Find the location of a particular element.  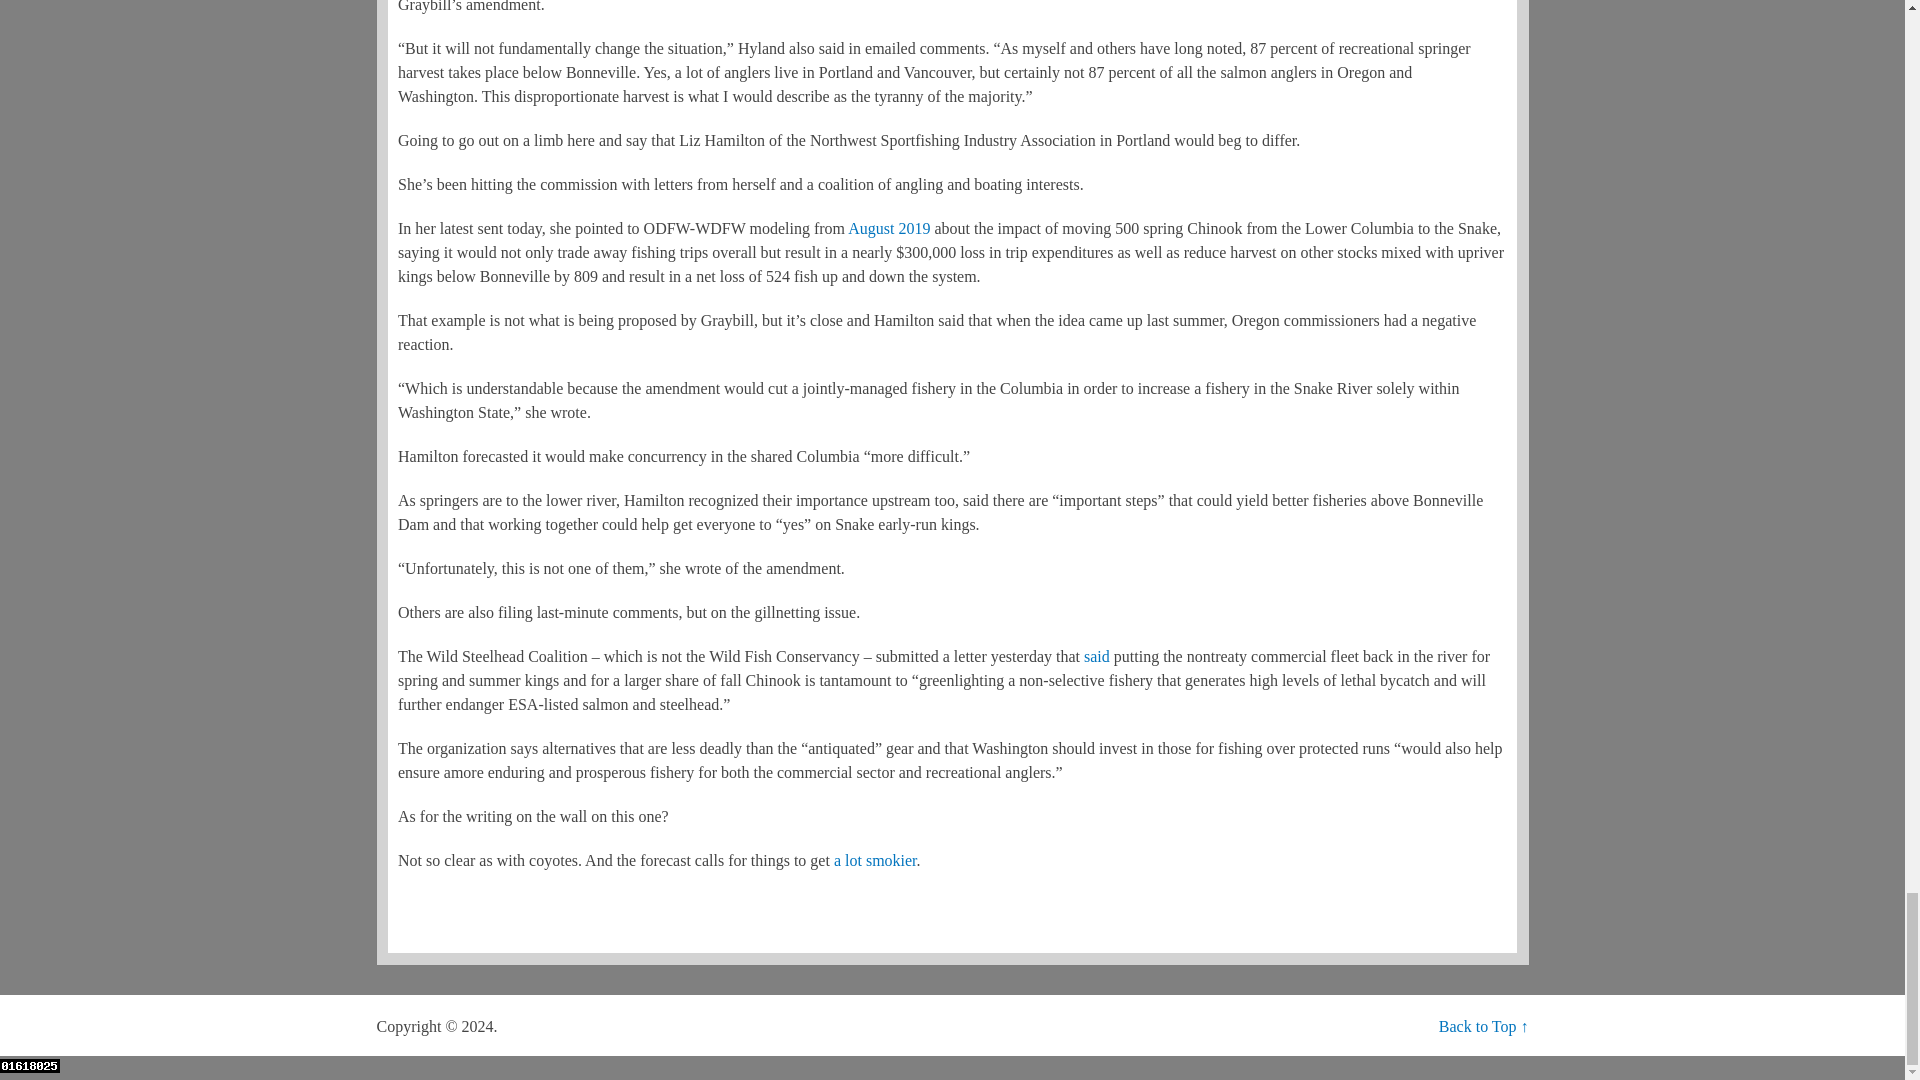

August 2019 is located at coordinates (888, 228).